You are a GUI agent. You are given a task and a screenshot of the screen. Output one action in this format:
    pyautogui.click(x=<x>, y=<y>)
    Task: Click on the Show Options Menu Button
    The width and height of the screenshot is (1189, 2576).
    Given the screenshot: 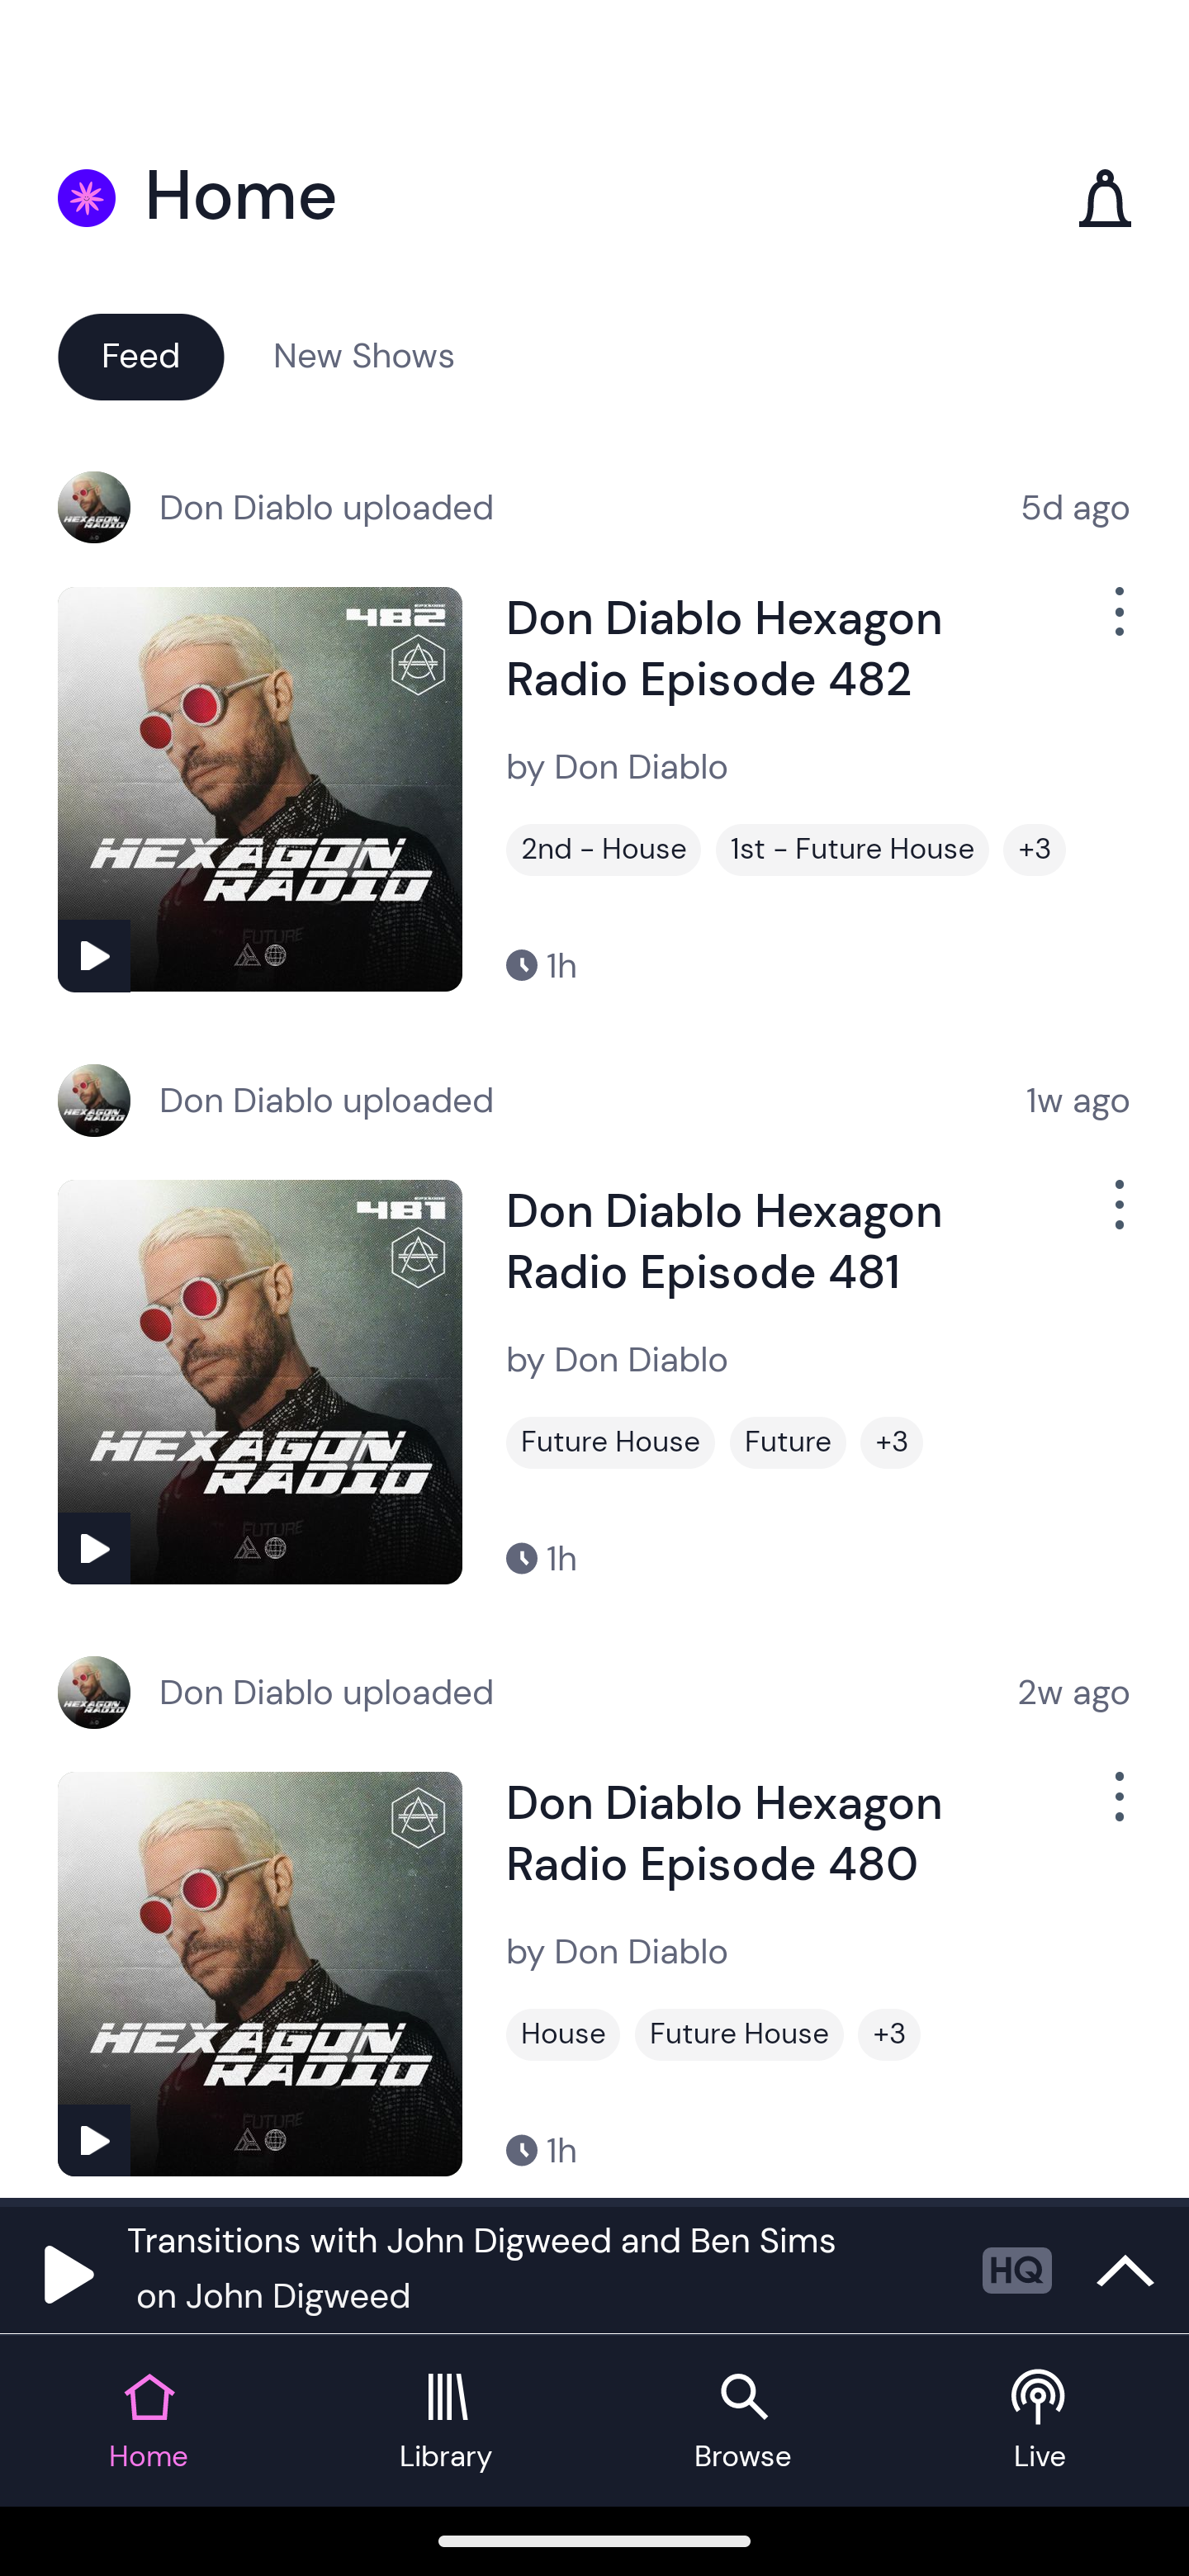 What is the action you would take?
    pyautogui.click(x=1116, y=1810)
    